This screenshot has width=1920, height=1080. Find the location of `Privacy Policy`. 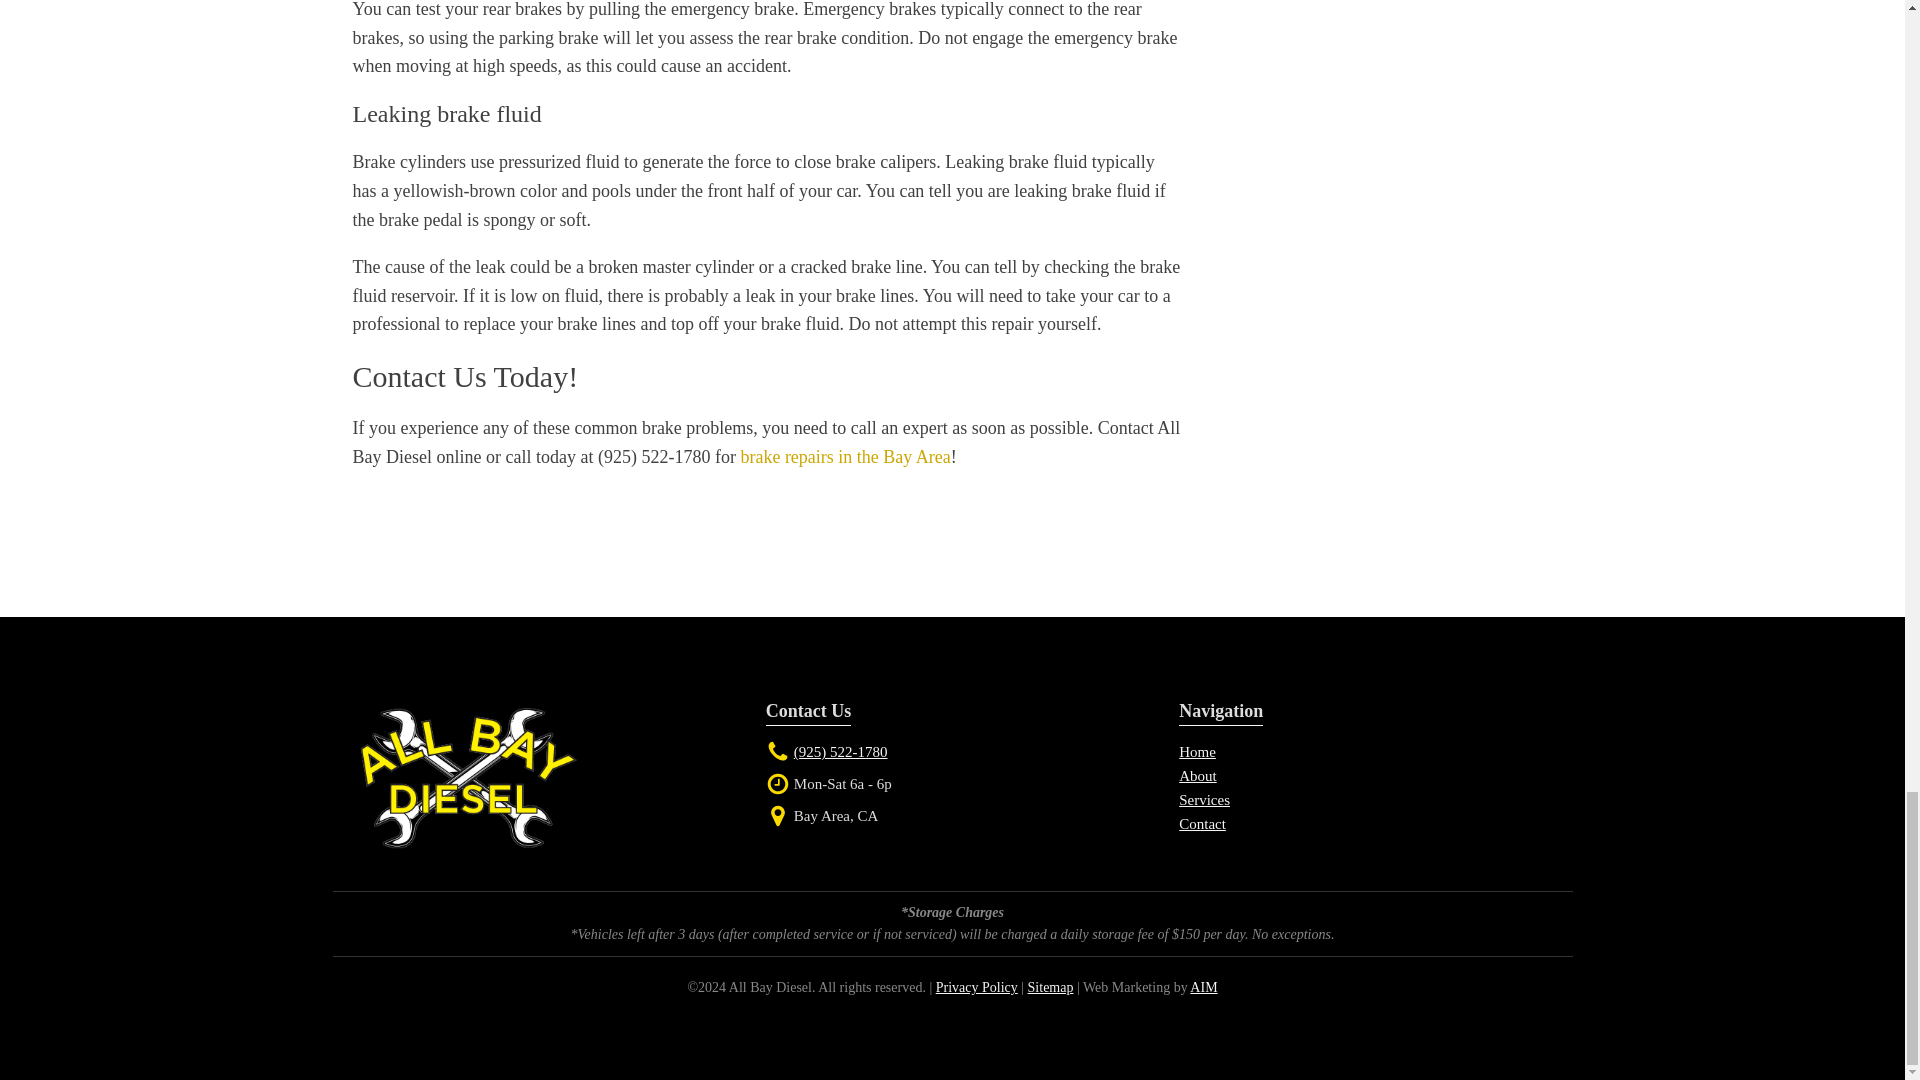

Privacy Policy is located at coordinates (976, 986).